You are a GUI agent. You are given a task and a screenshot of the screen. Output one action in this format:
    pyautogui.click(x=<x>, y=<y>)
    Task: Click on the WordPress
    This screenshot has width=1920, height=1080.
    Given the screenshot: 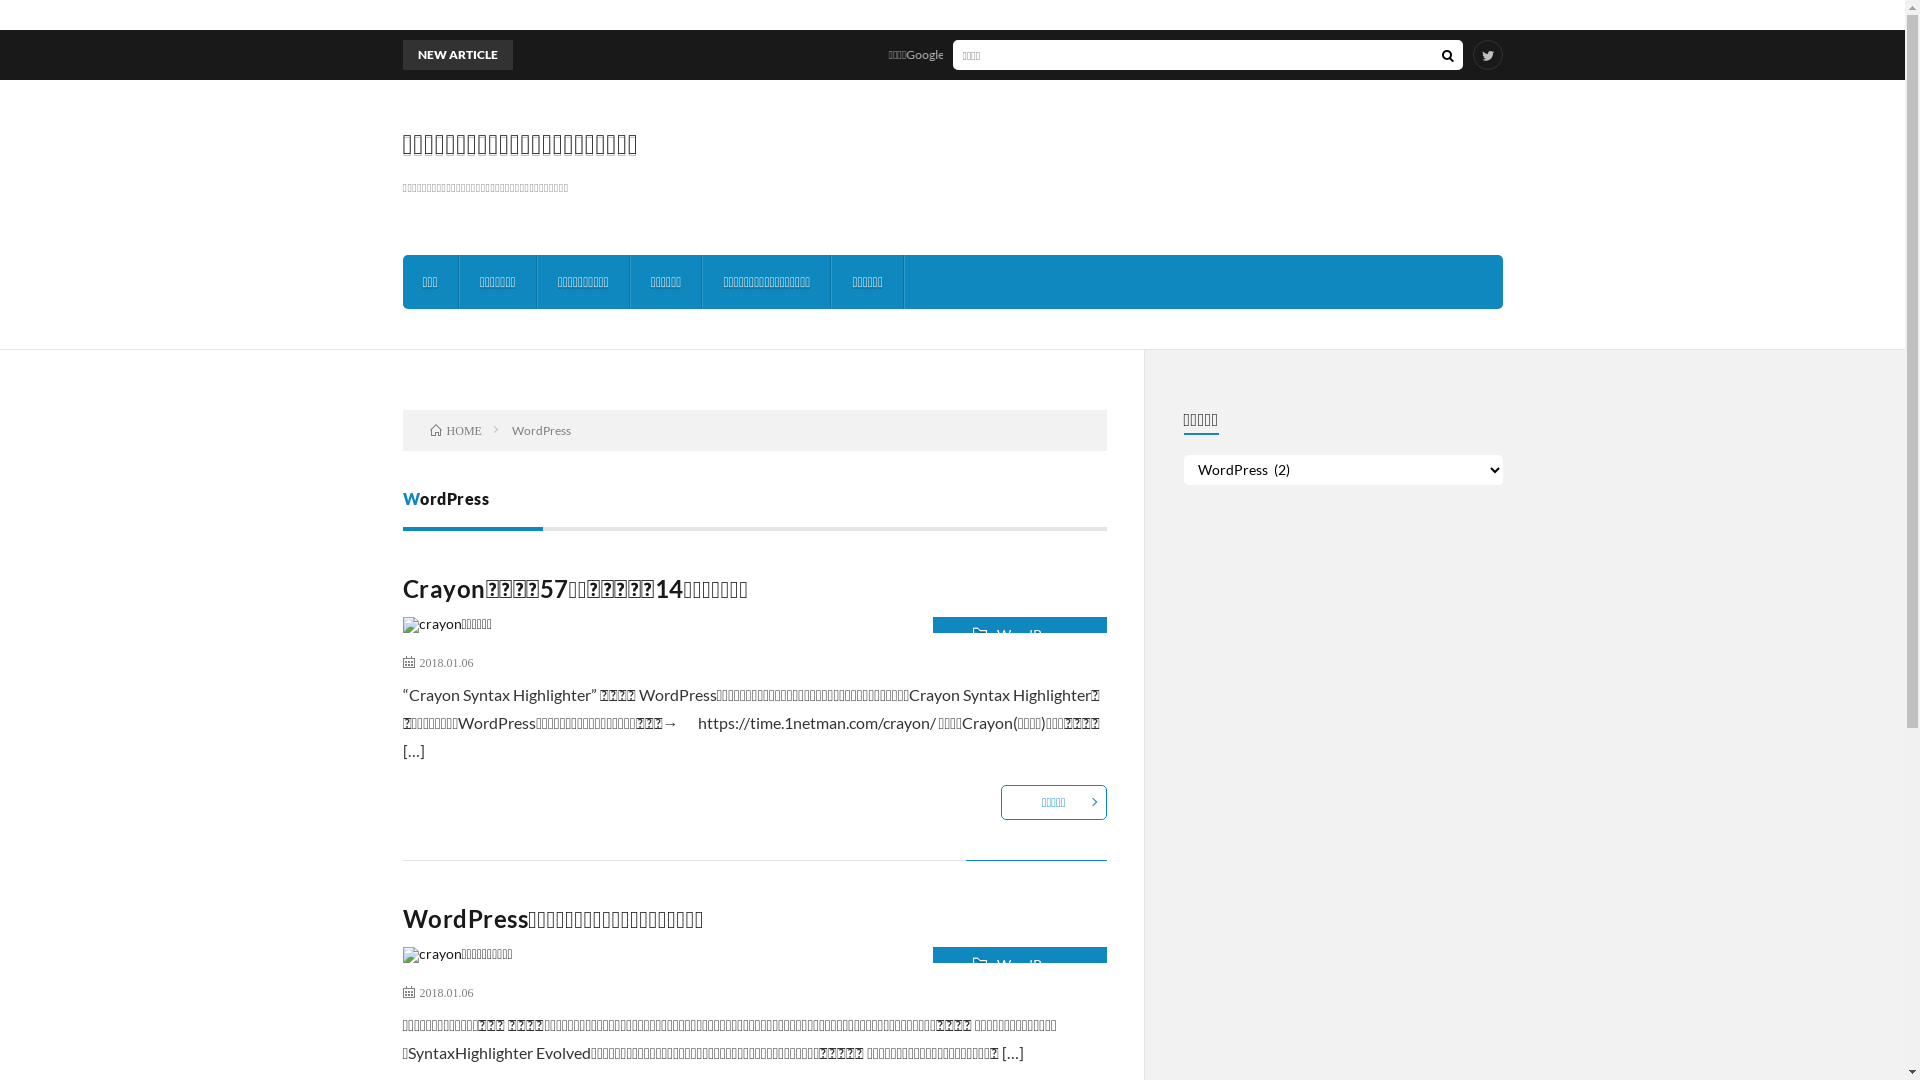 What is the action you would take?
    pyautogui.click(x=1019, y=964)
    